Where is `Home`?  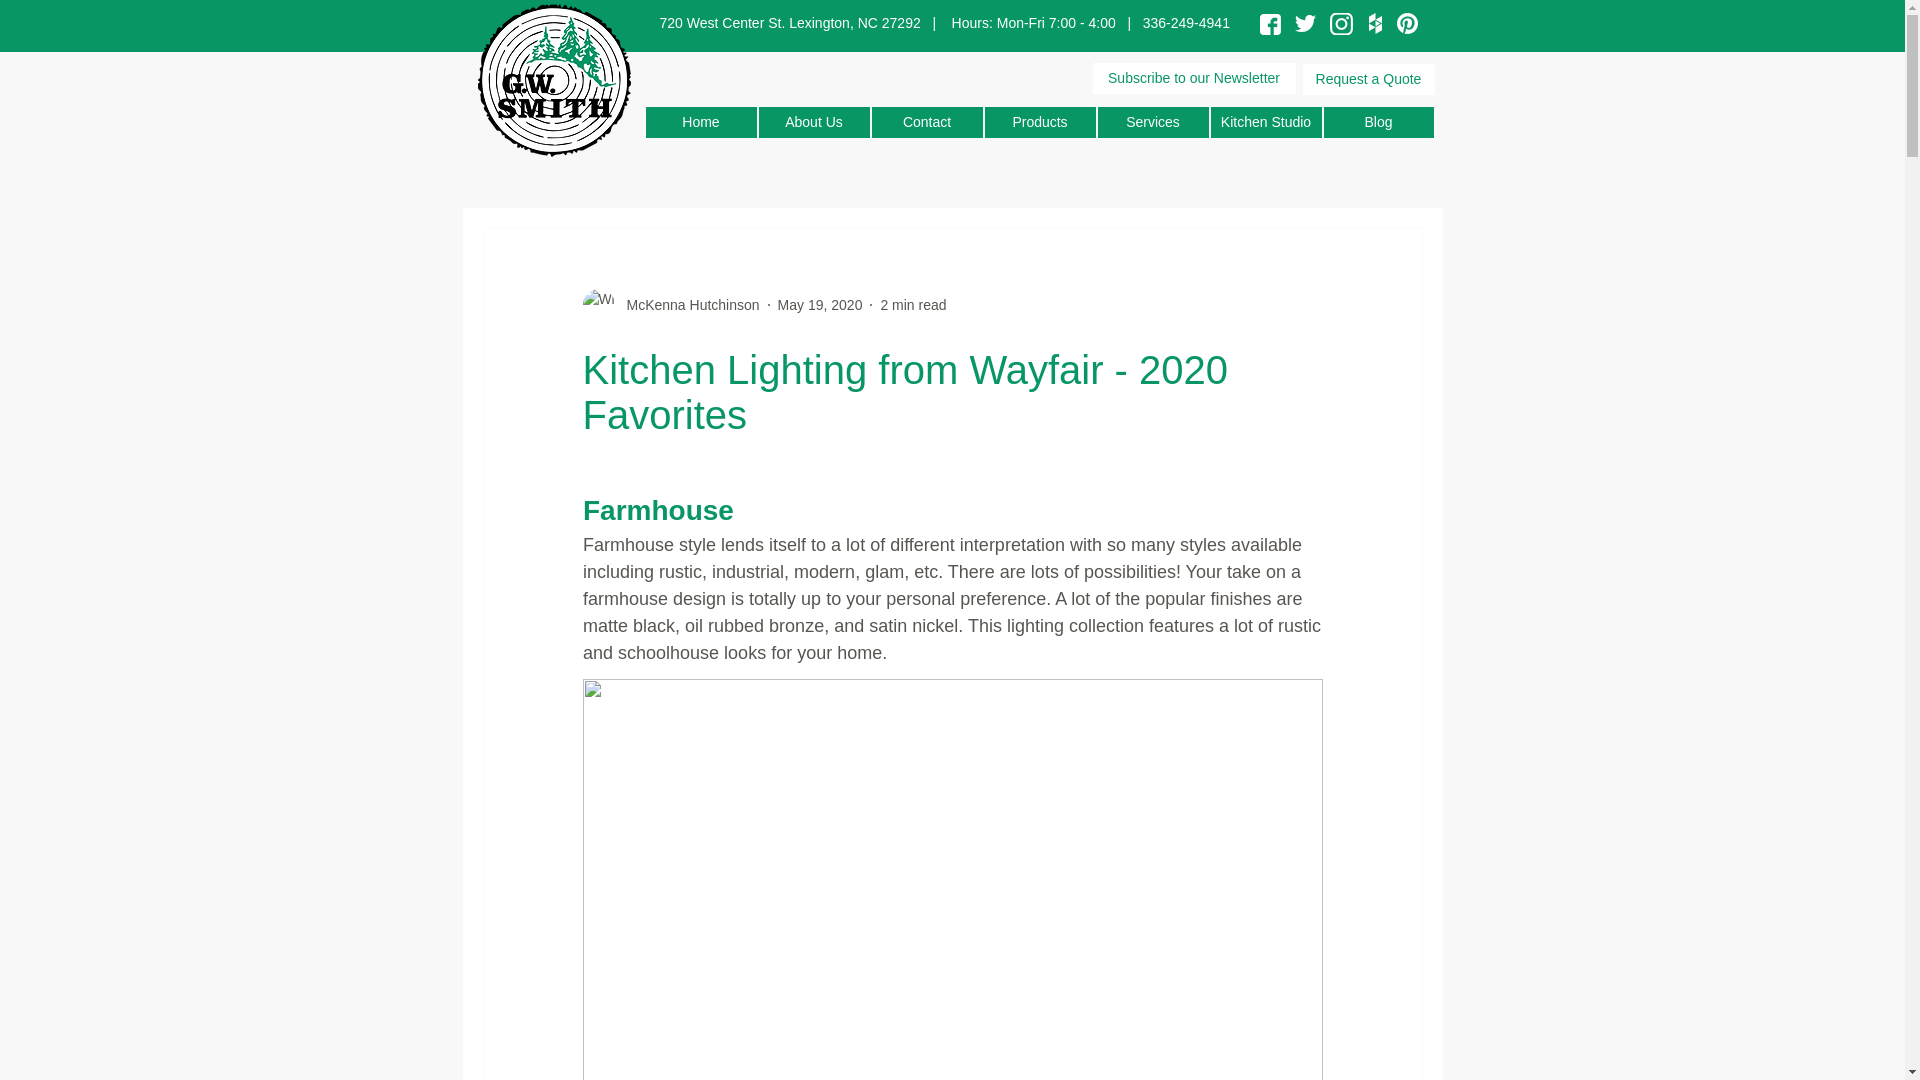
Home is located at coordinates (700, 122).